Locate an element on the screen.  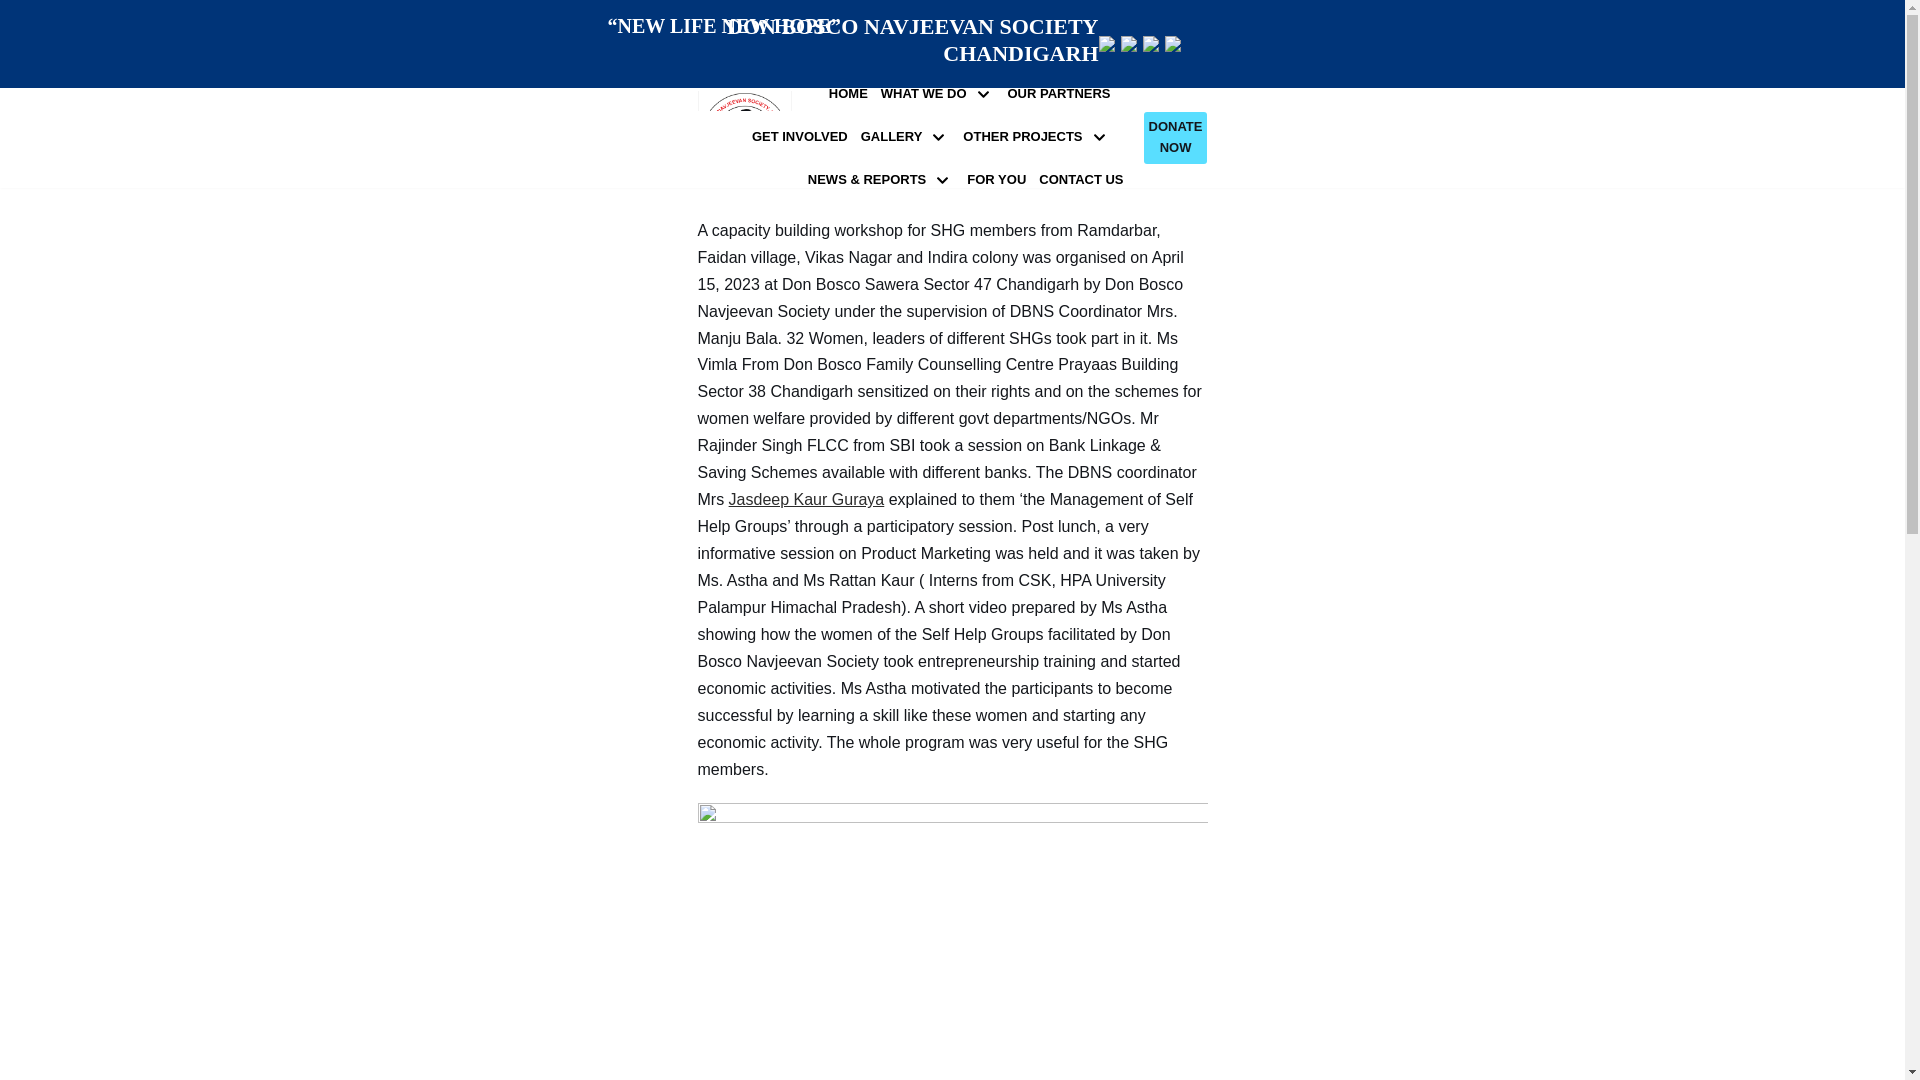
DONATE NOW is located at coordinates (1176, 138).